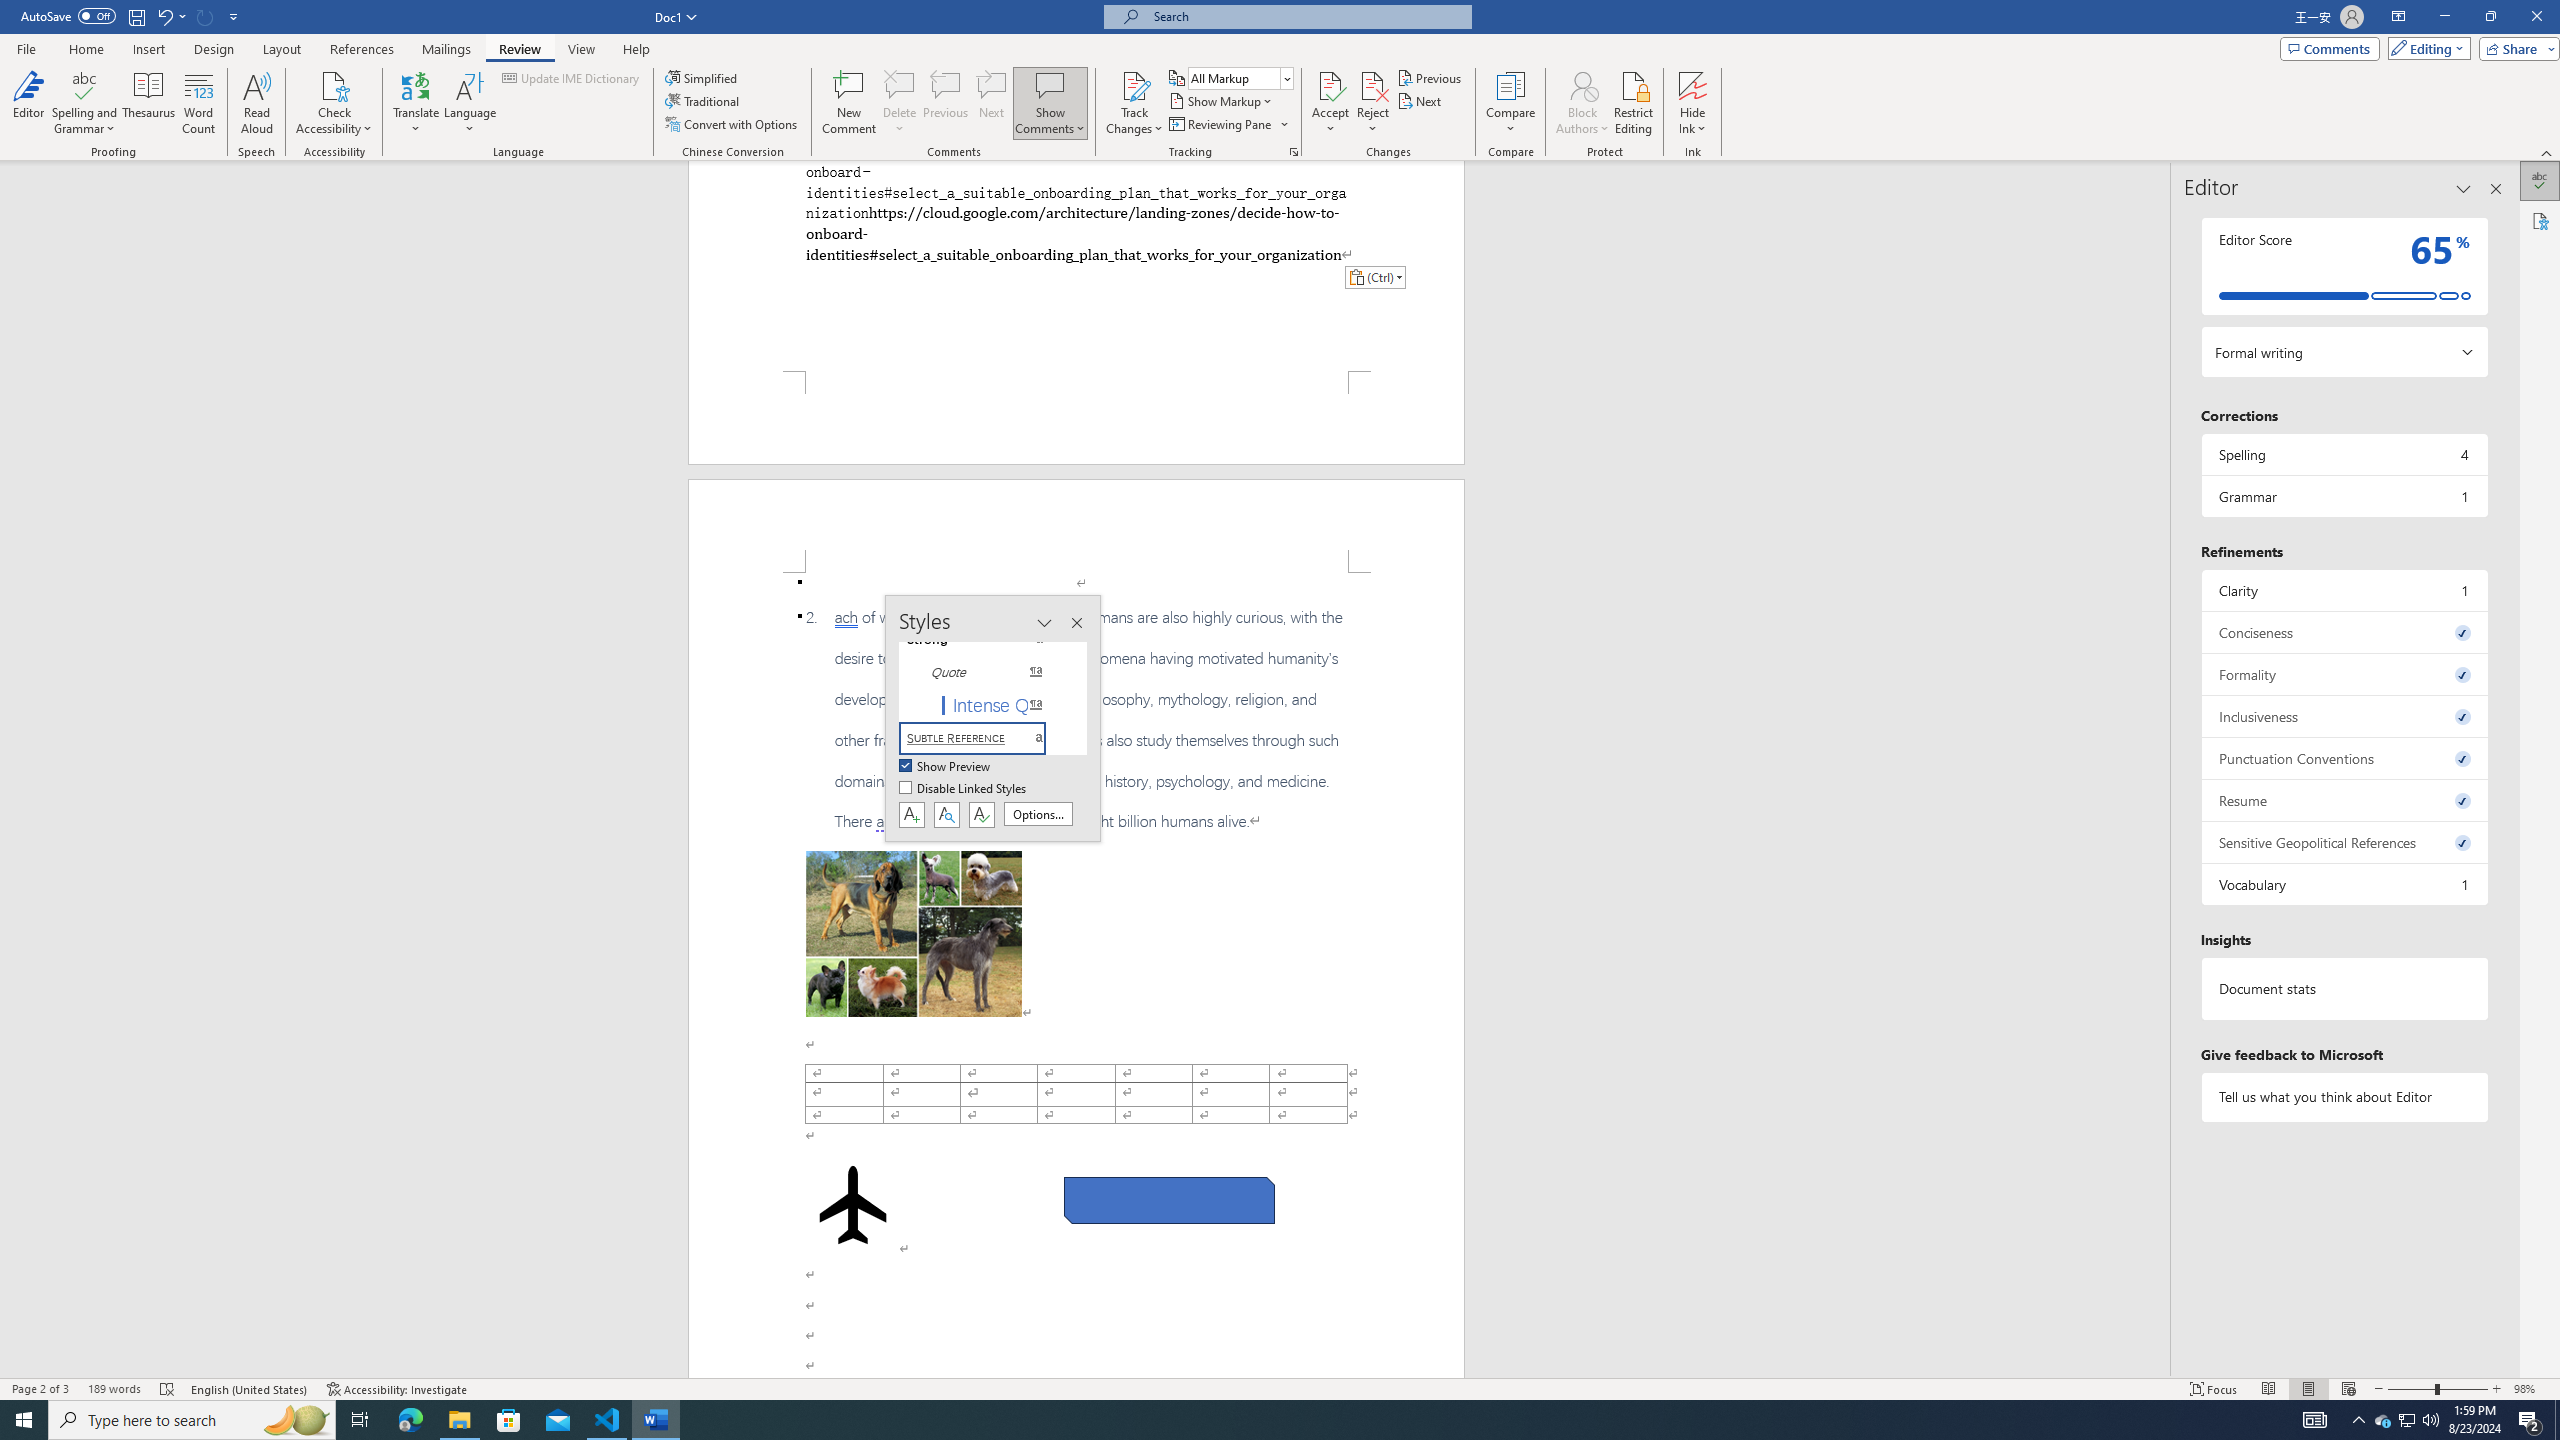  I want to click on Subtle Reference, so click(984, 738).